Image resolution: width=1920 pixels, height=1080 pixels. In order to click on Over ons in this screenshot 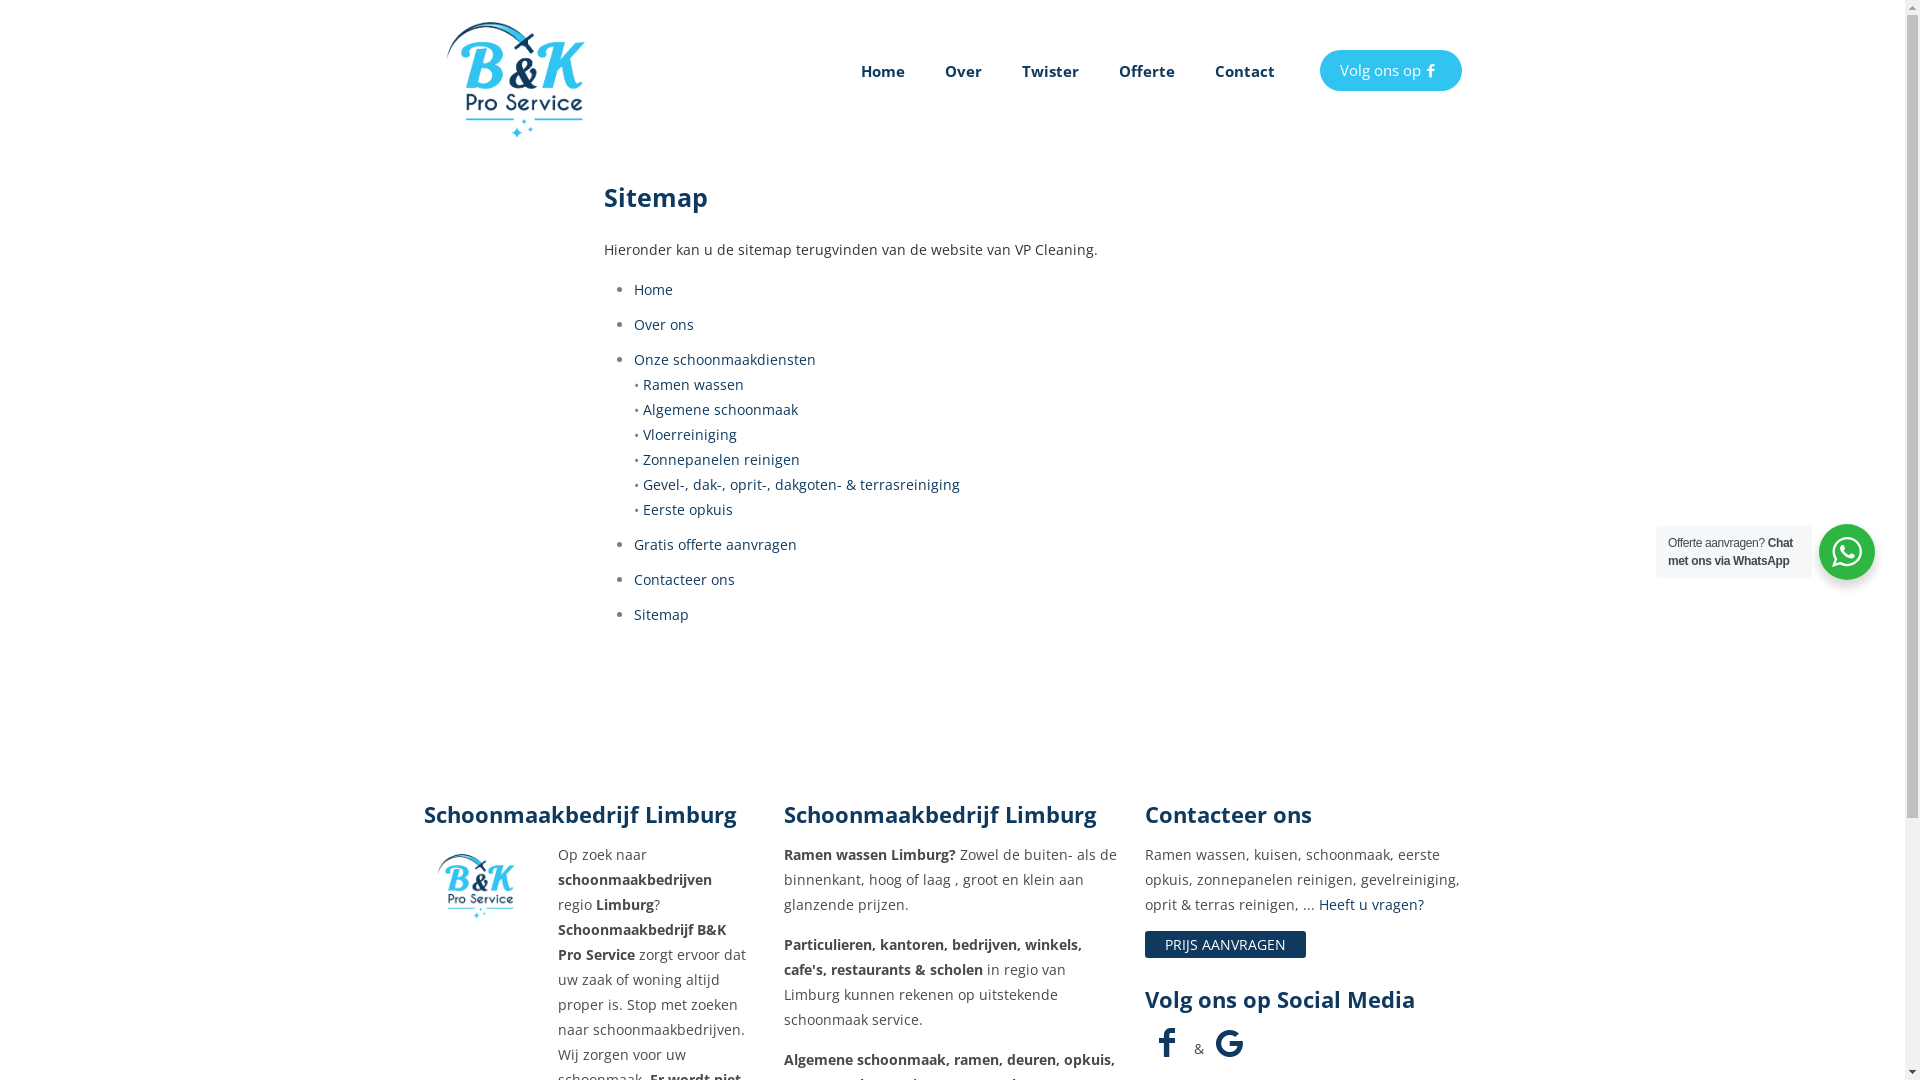, I will do `click(664, 324)`.